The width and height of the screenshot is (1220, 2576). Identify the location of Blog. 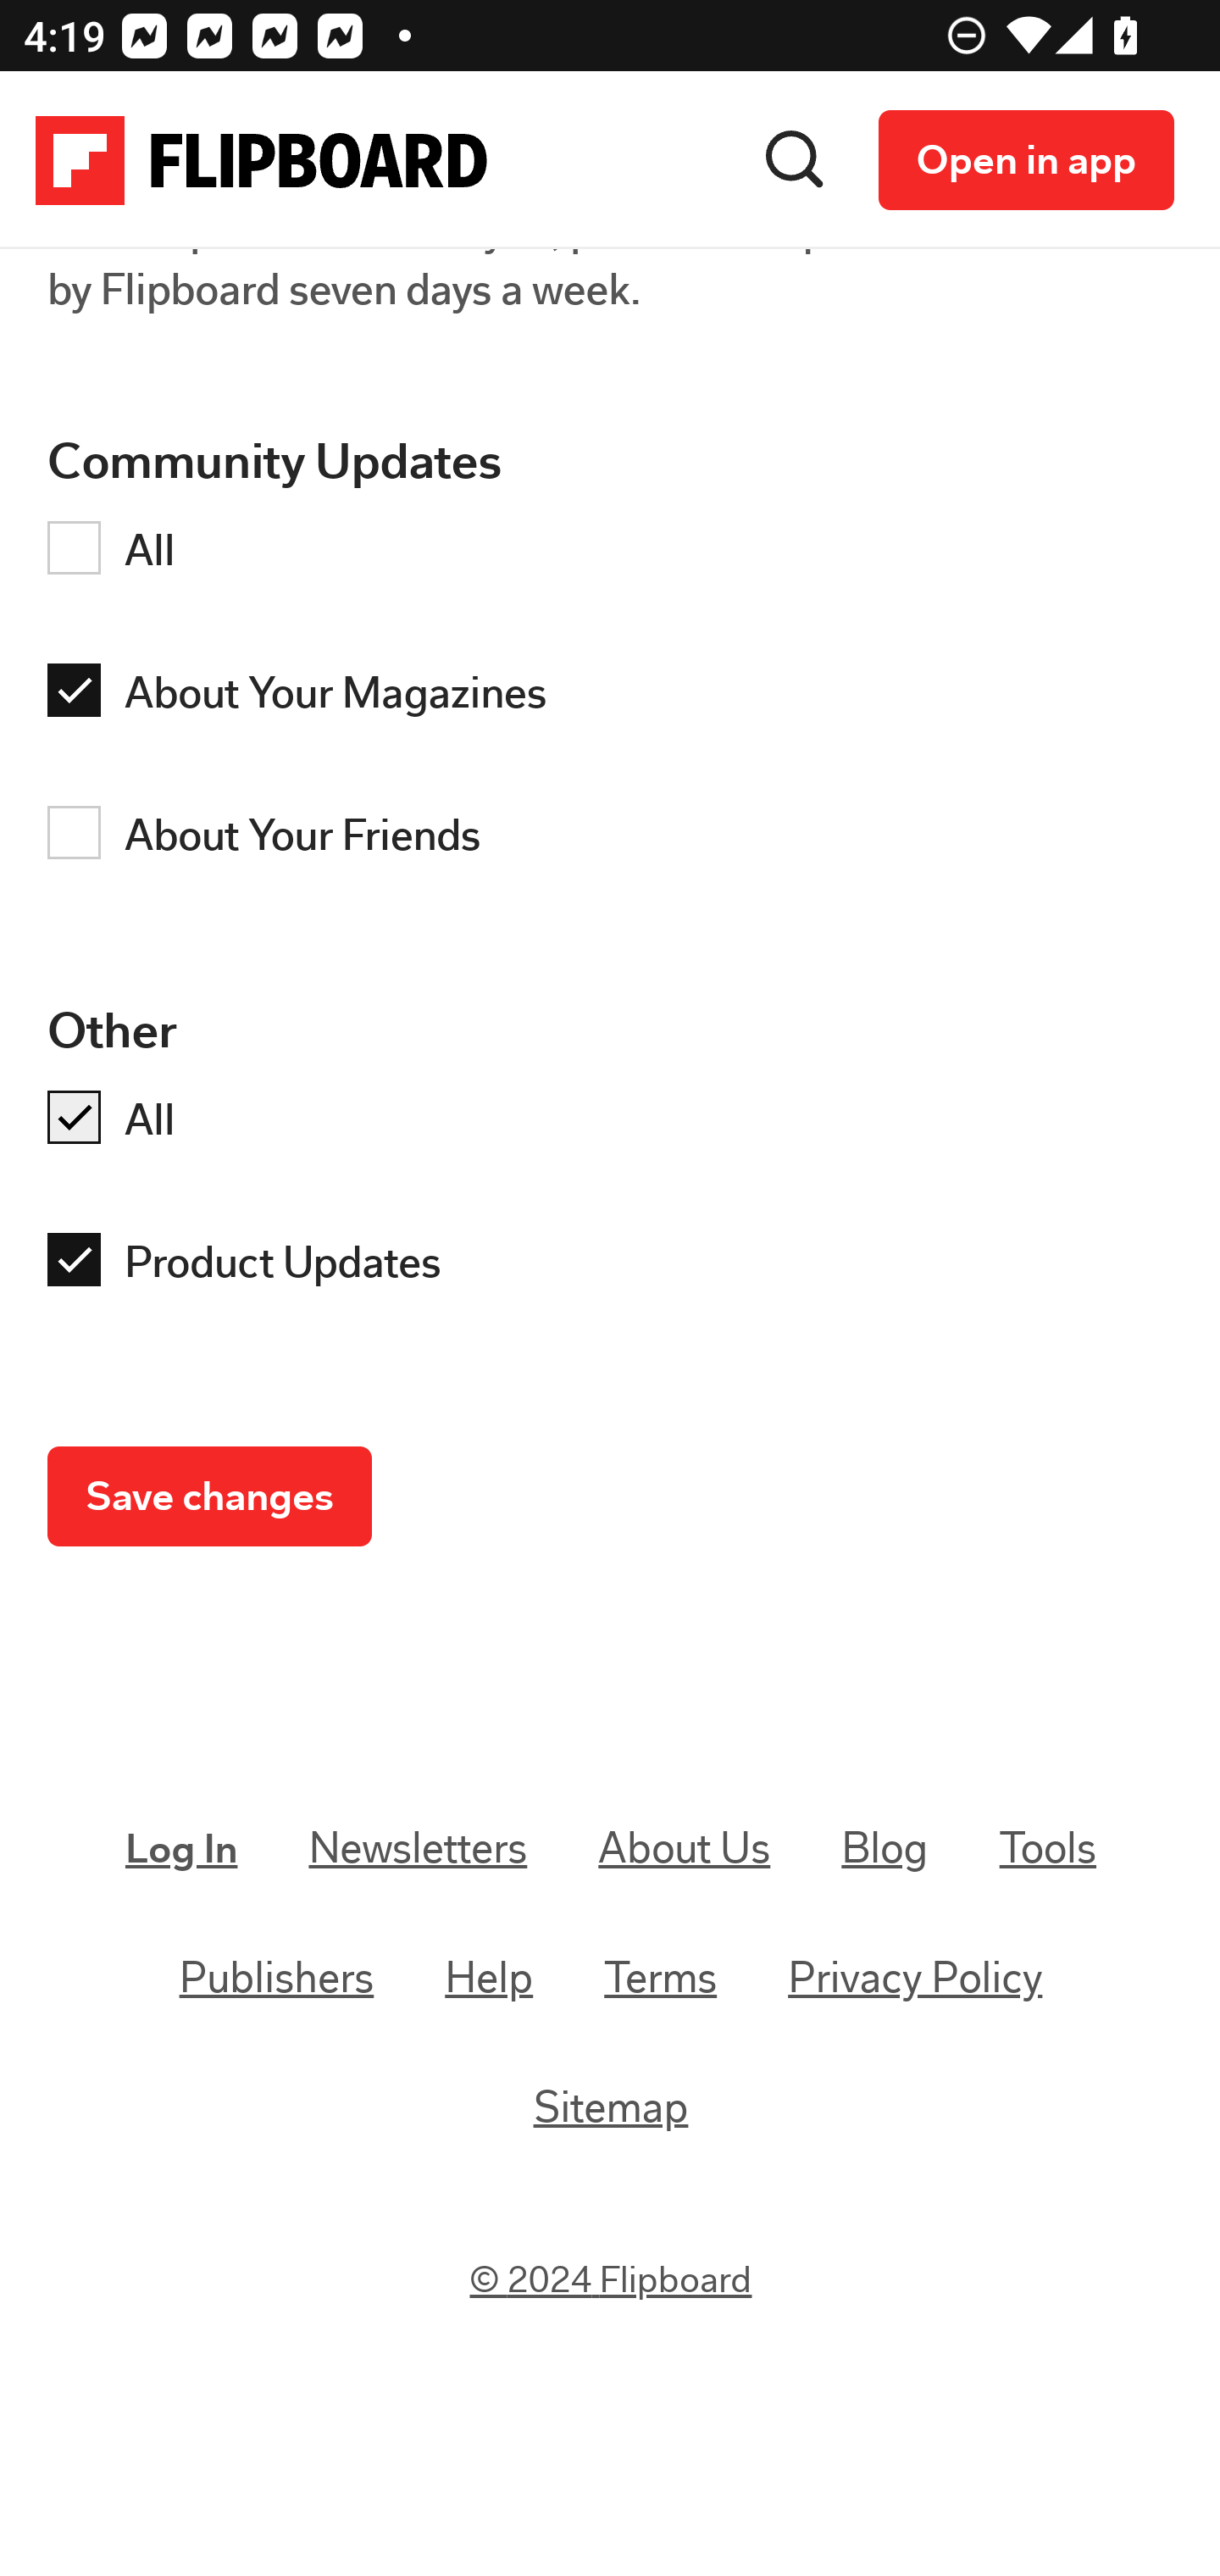
(884, 1849).